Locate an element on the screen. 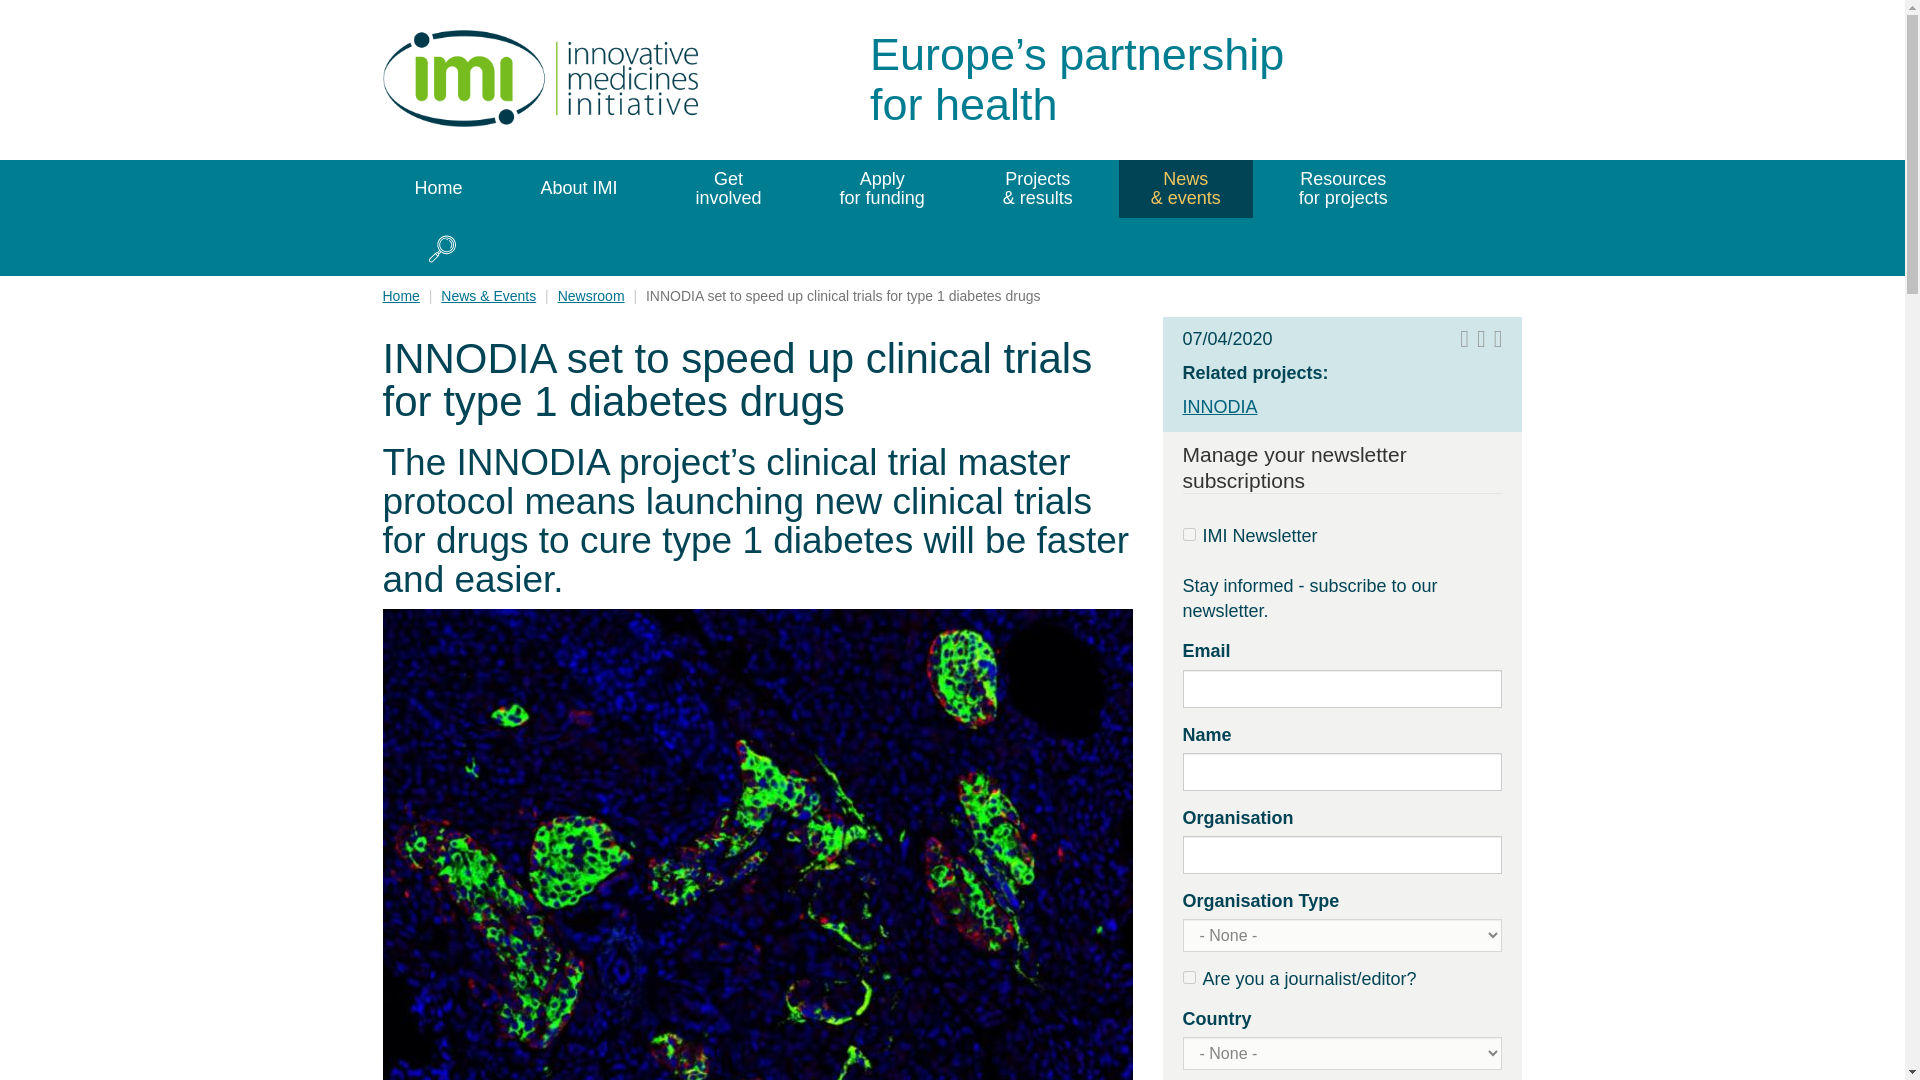 This screenshot has height=1080, width=1920. Name of organisation is located at coordinates (1342, 854).